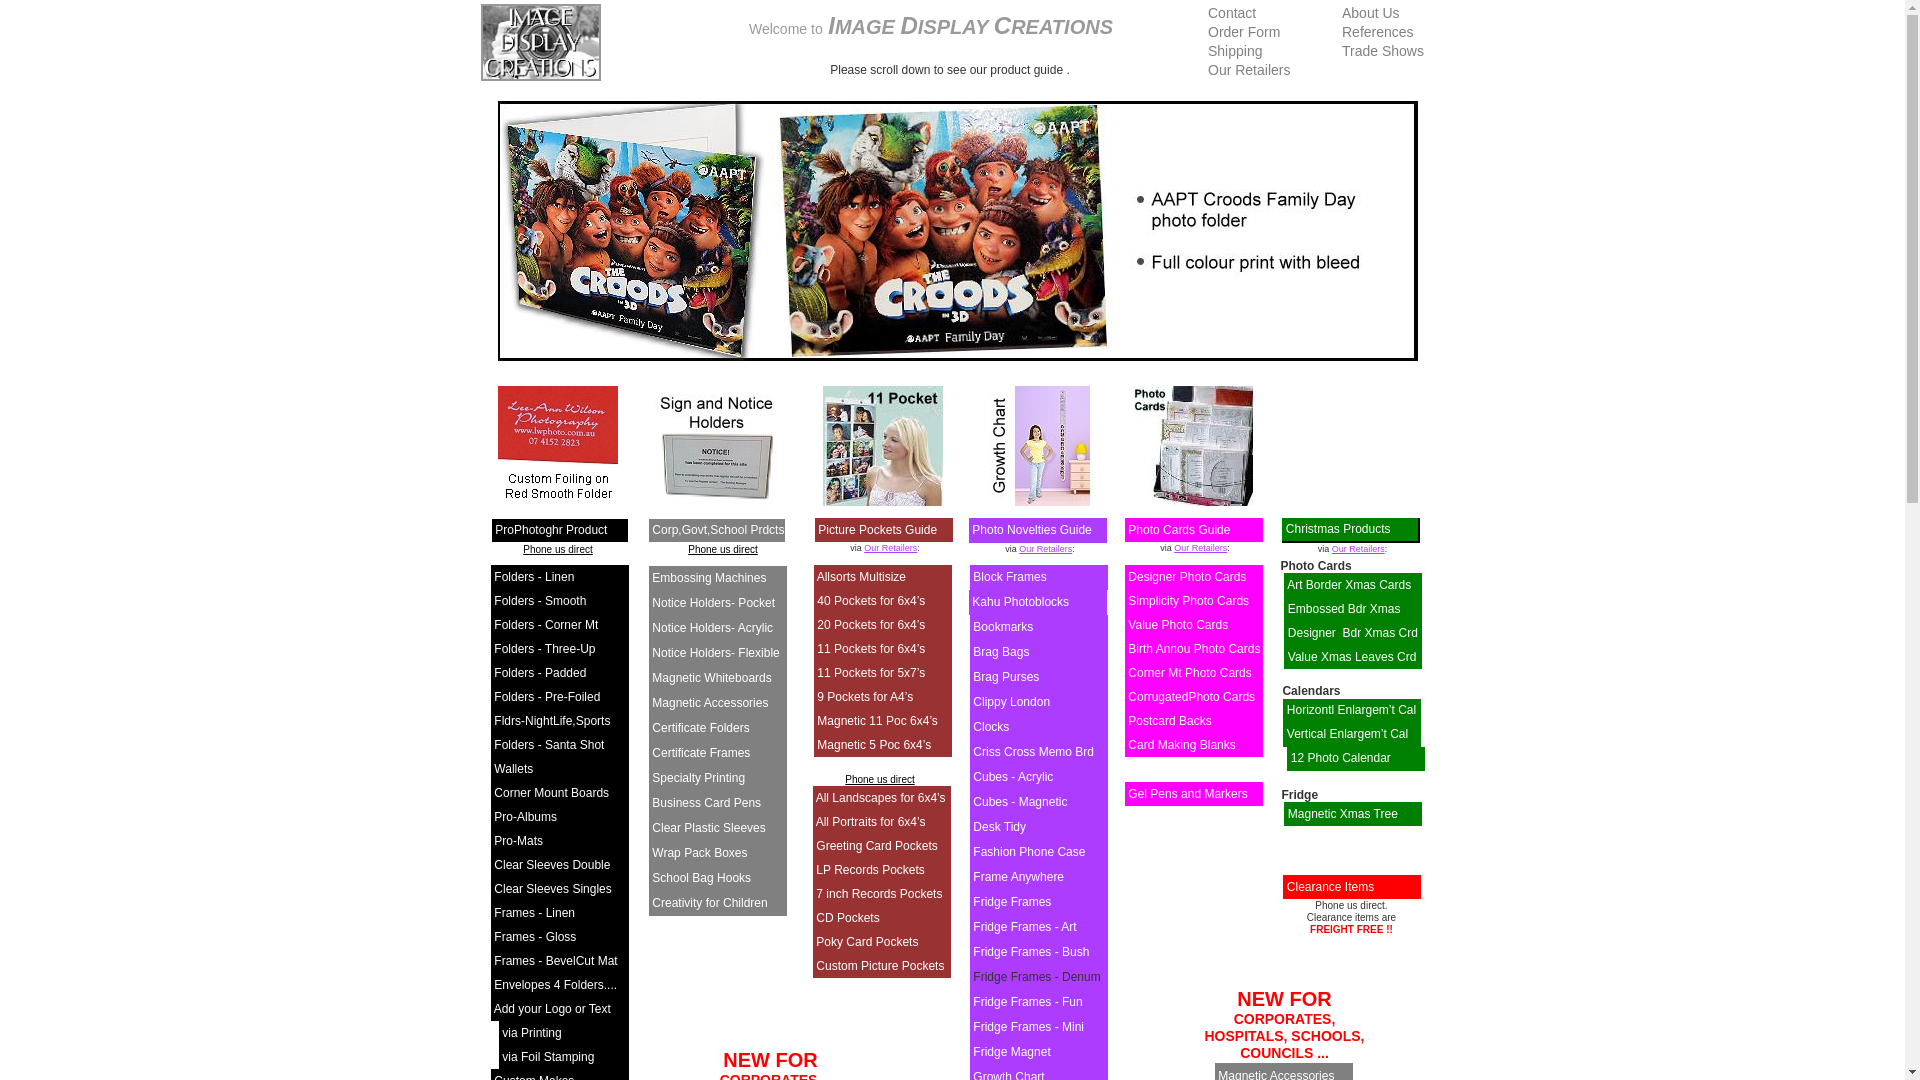 The height and width of the screenshot is (1080, 1920). Describe the element at coordinates (710, 703) in the screenshot. I see `Magnetic Accessories` at that location.